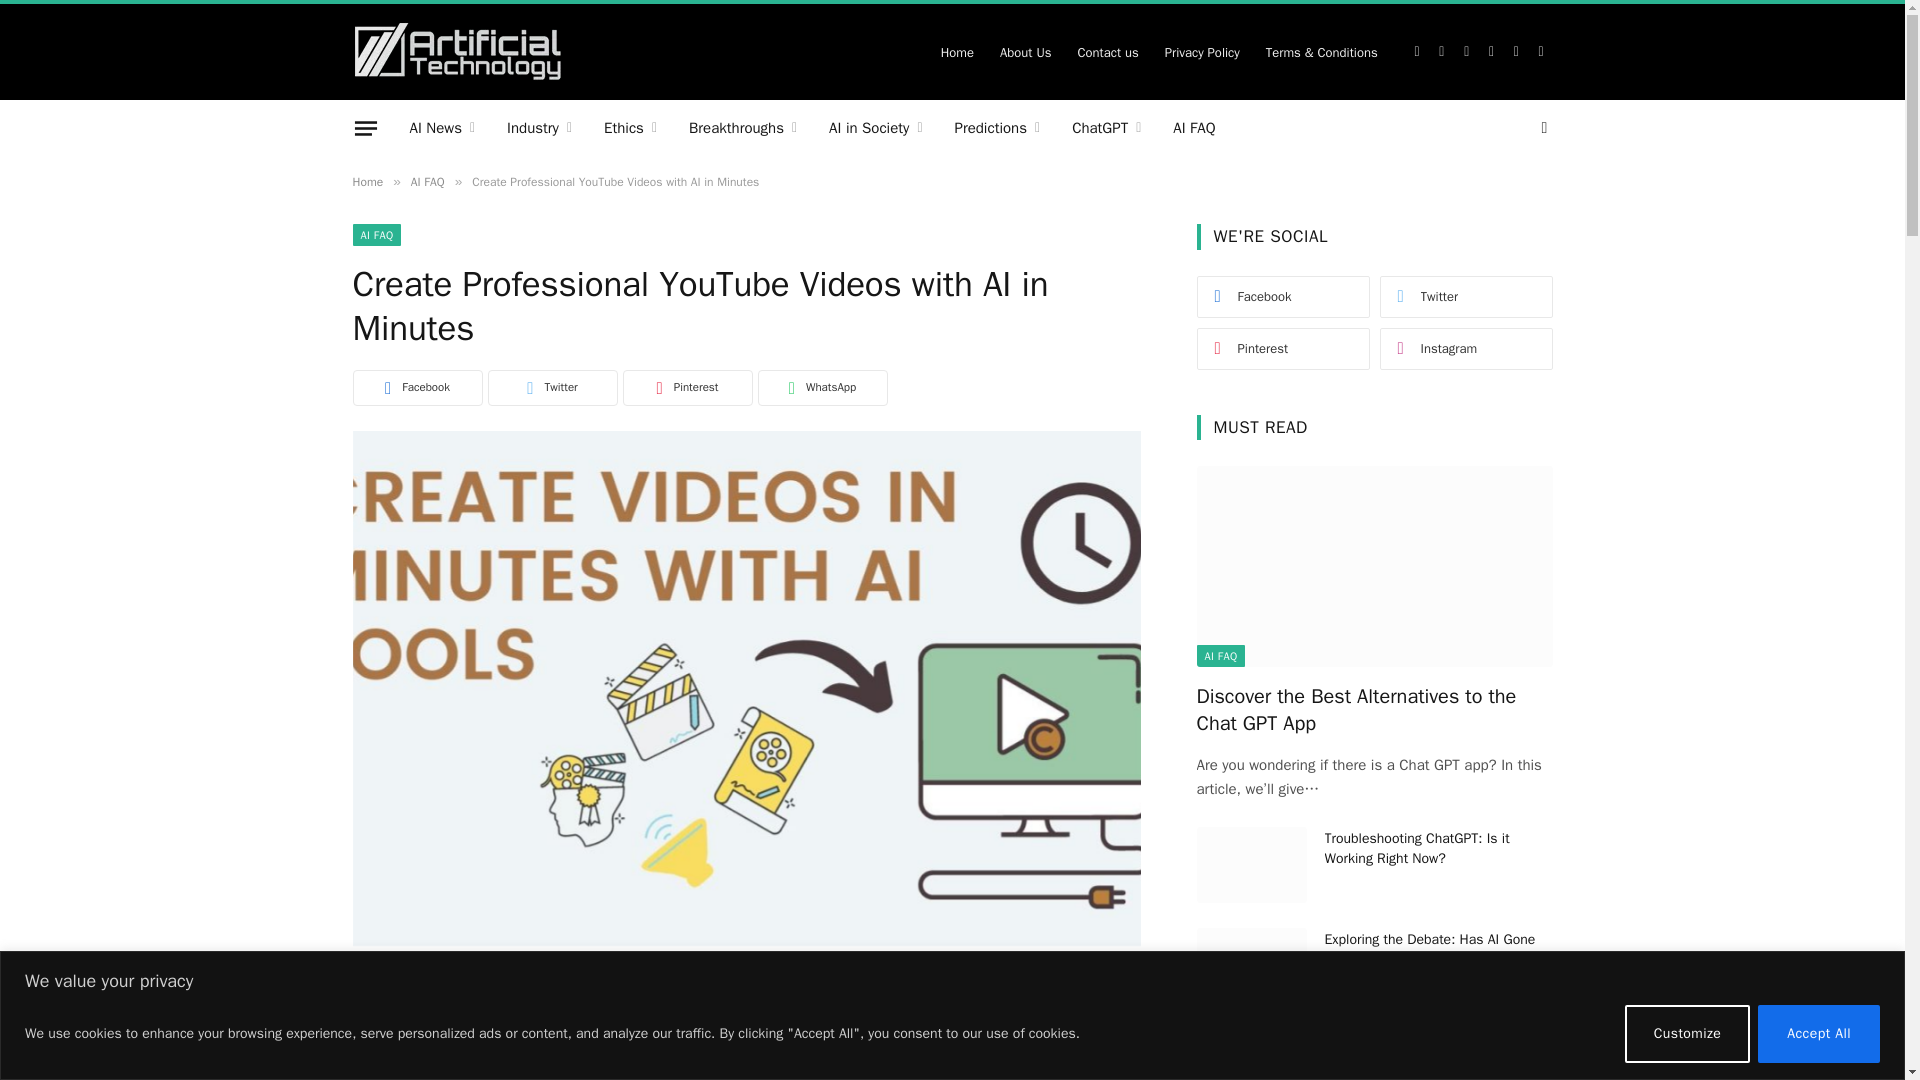  I want to click on Artificial Technology, so click(456, 51).